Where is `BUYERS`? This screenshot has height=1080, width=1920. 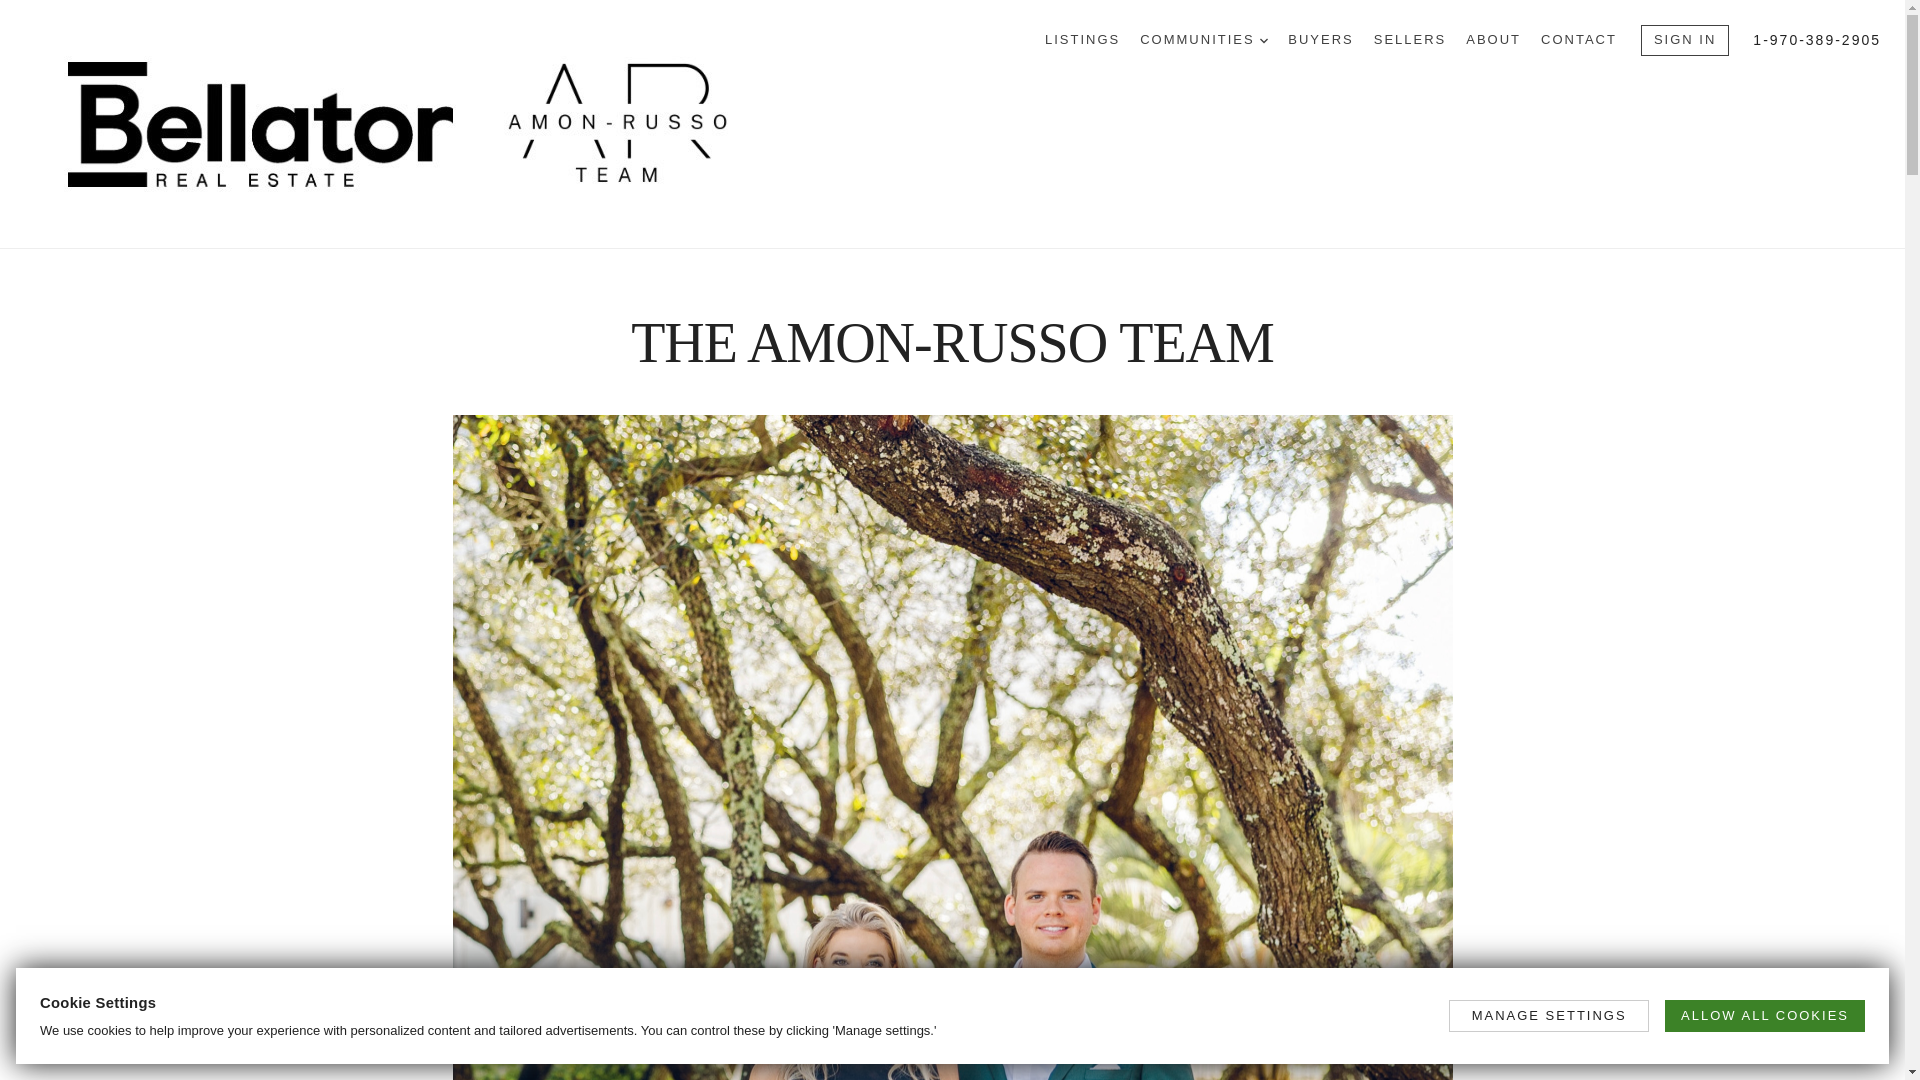 BUYERS is located at coordinates (1320, 40).